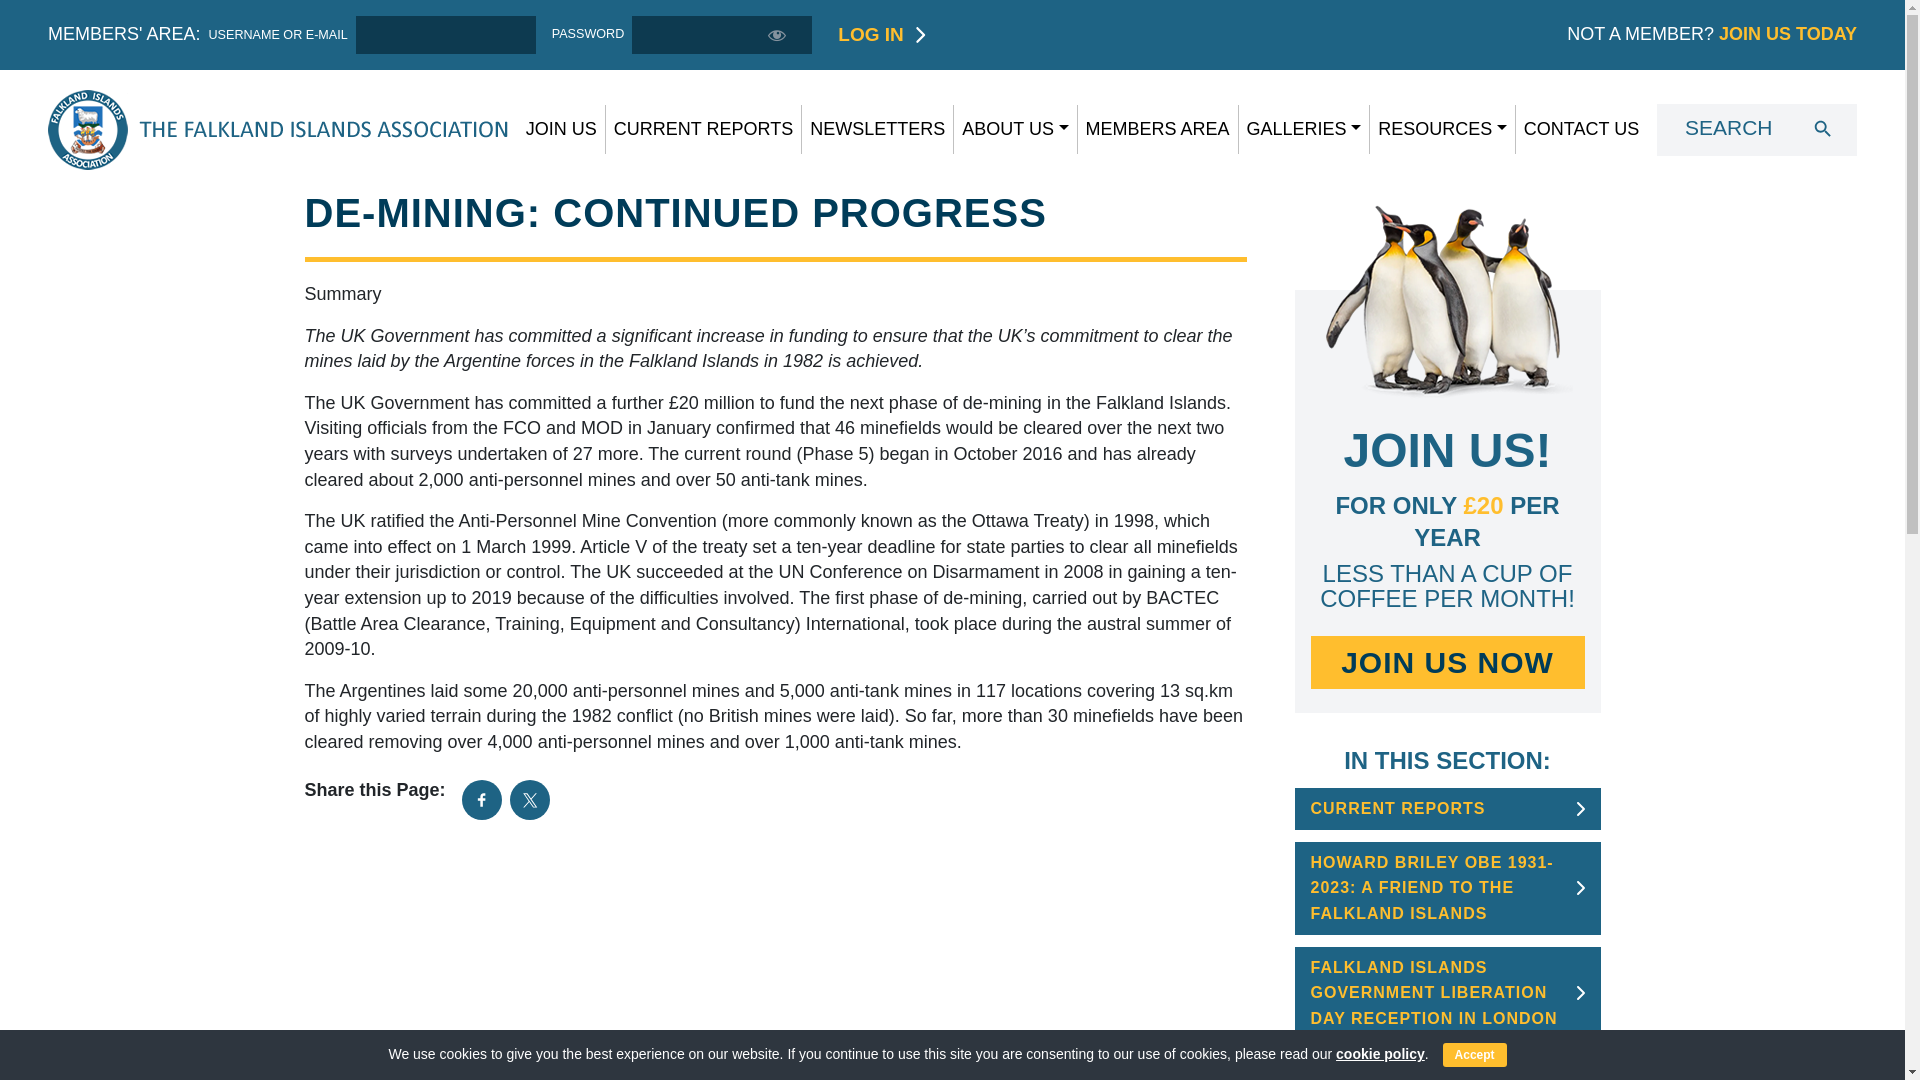 The height and width of the screenshot is (1080, 1920). Describe the element at coordinates (1396, 808) in the screenshot. I see `CURRENT REPORTS` at that location.